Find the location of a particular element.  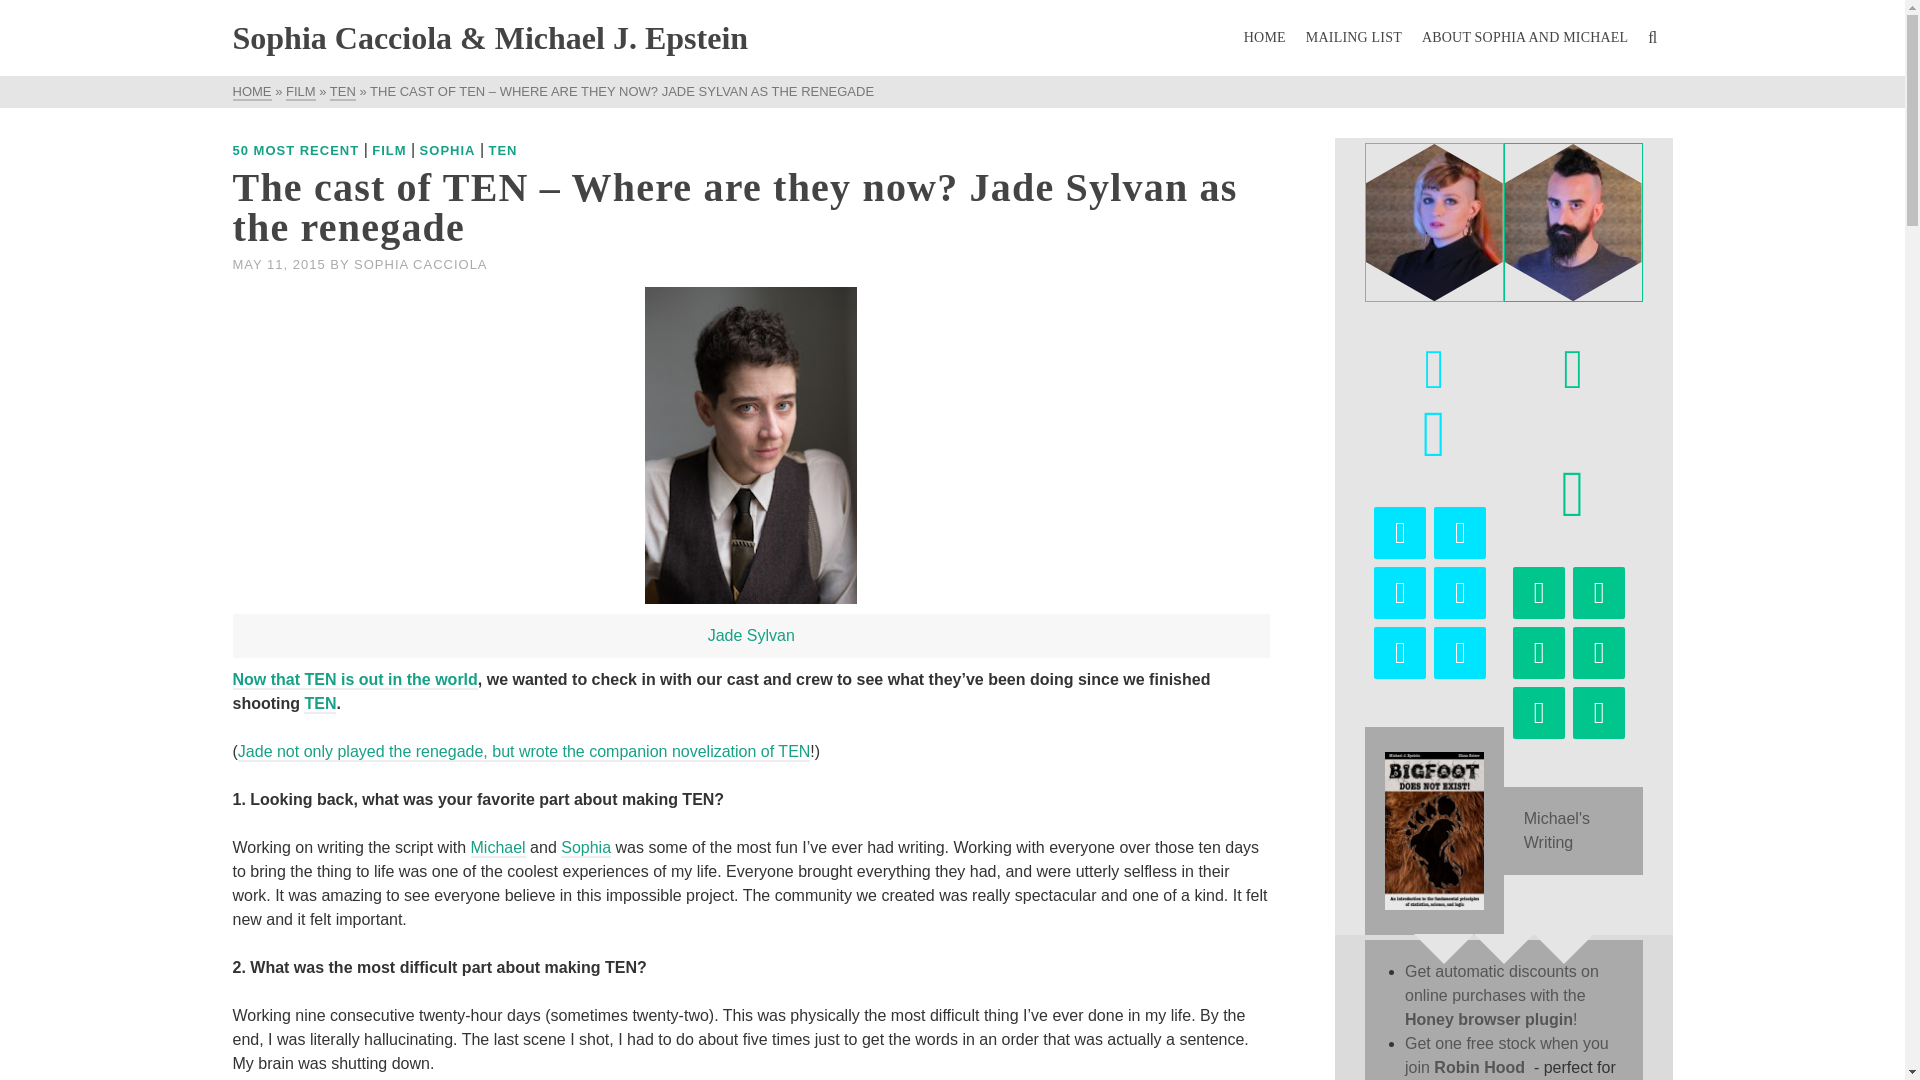

HOME is located at coordinates (1265, 38).